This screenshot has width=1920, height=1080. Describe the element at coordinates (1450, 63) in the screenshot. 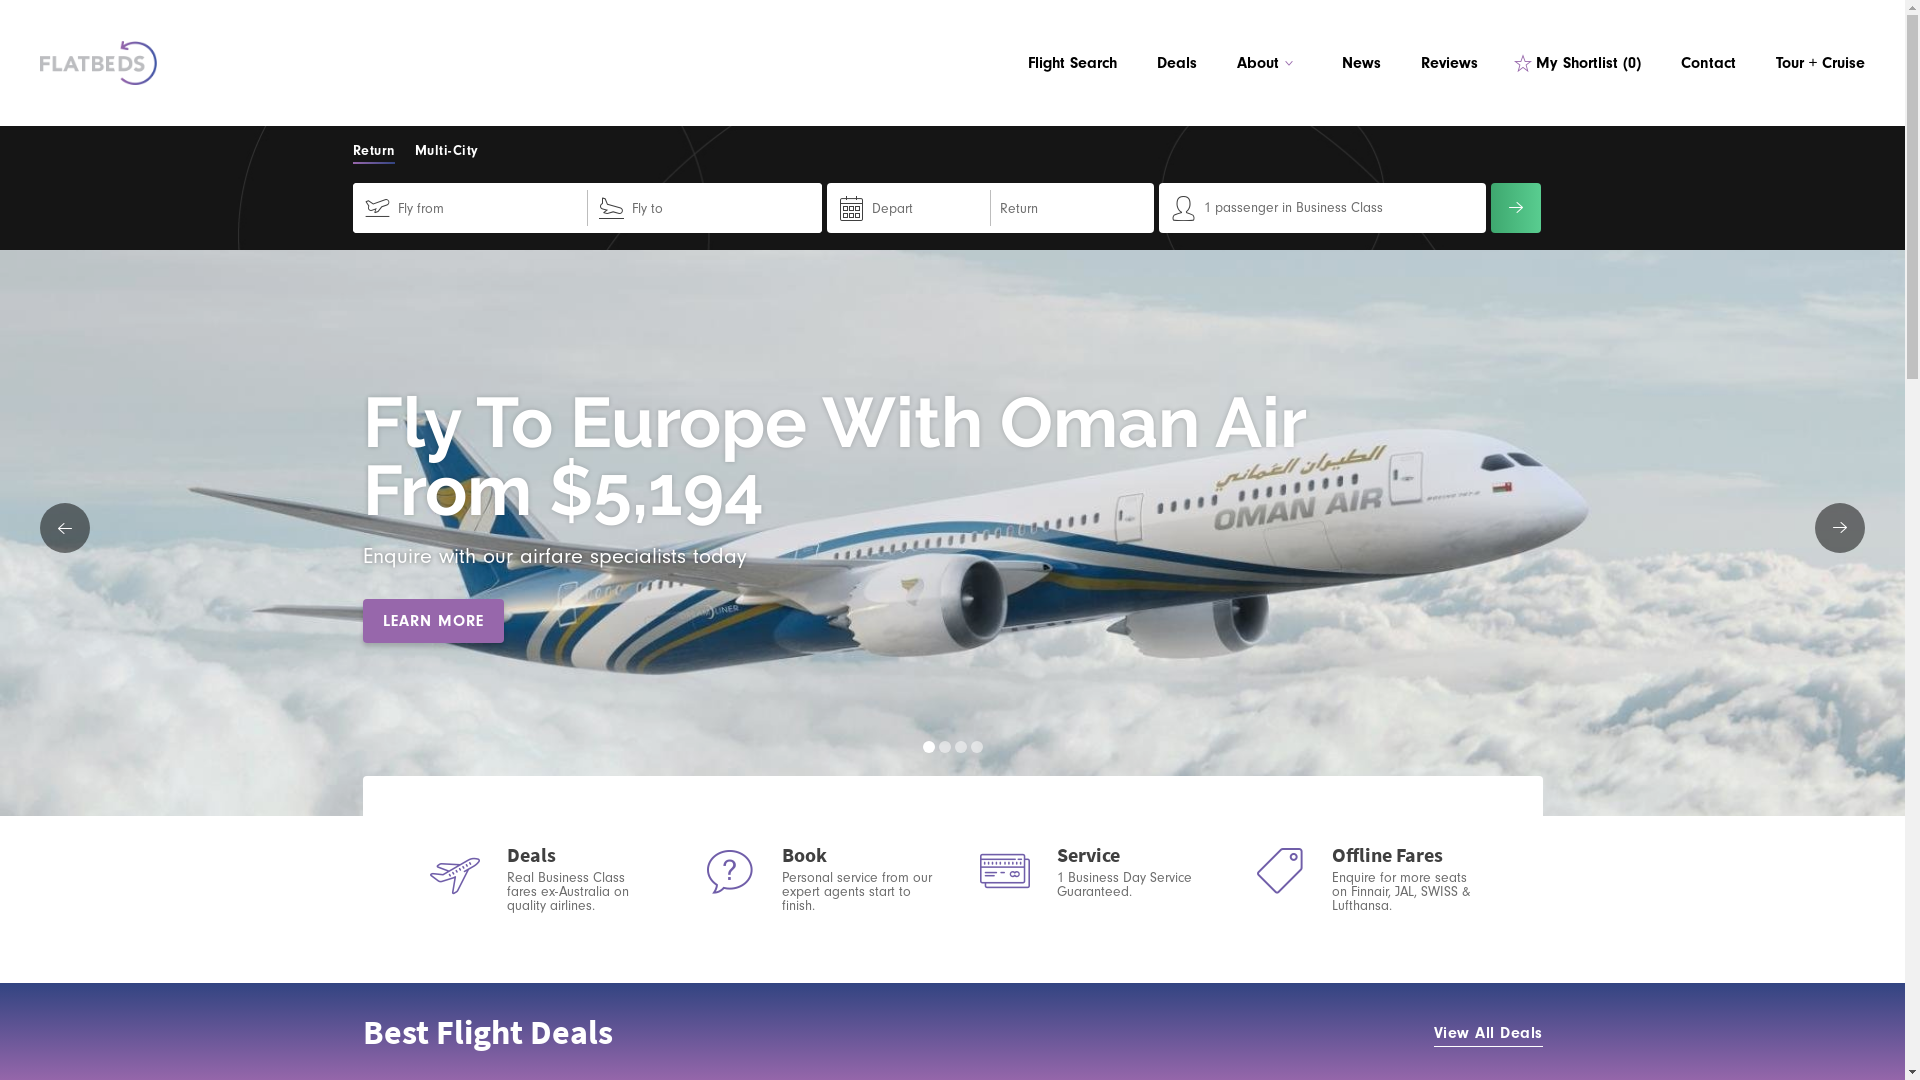

I see `Reviews` at that location.